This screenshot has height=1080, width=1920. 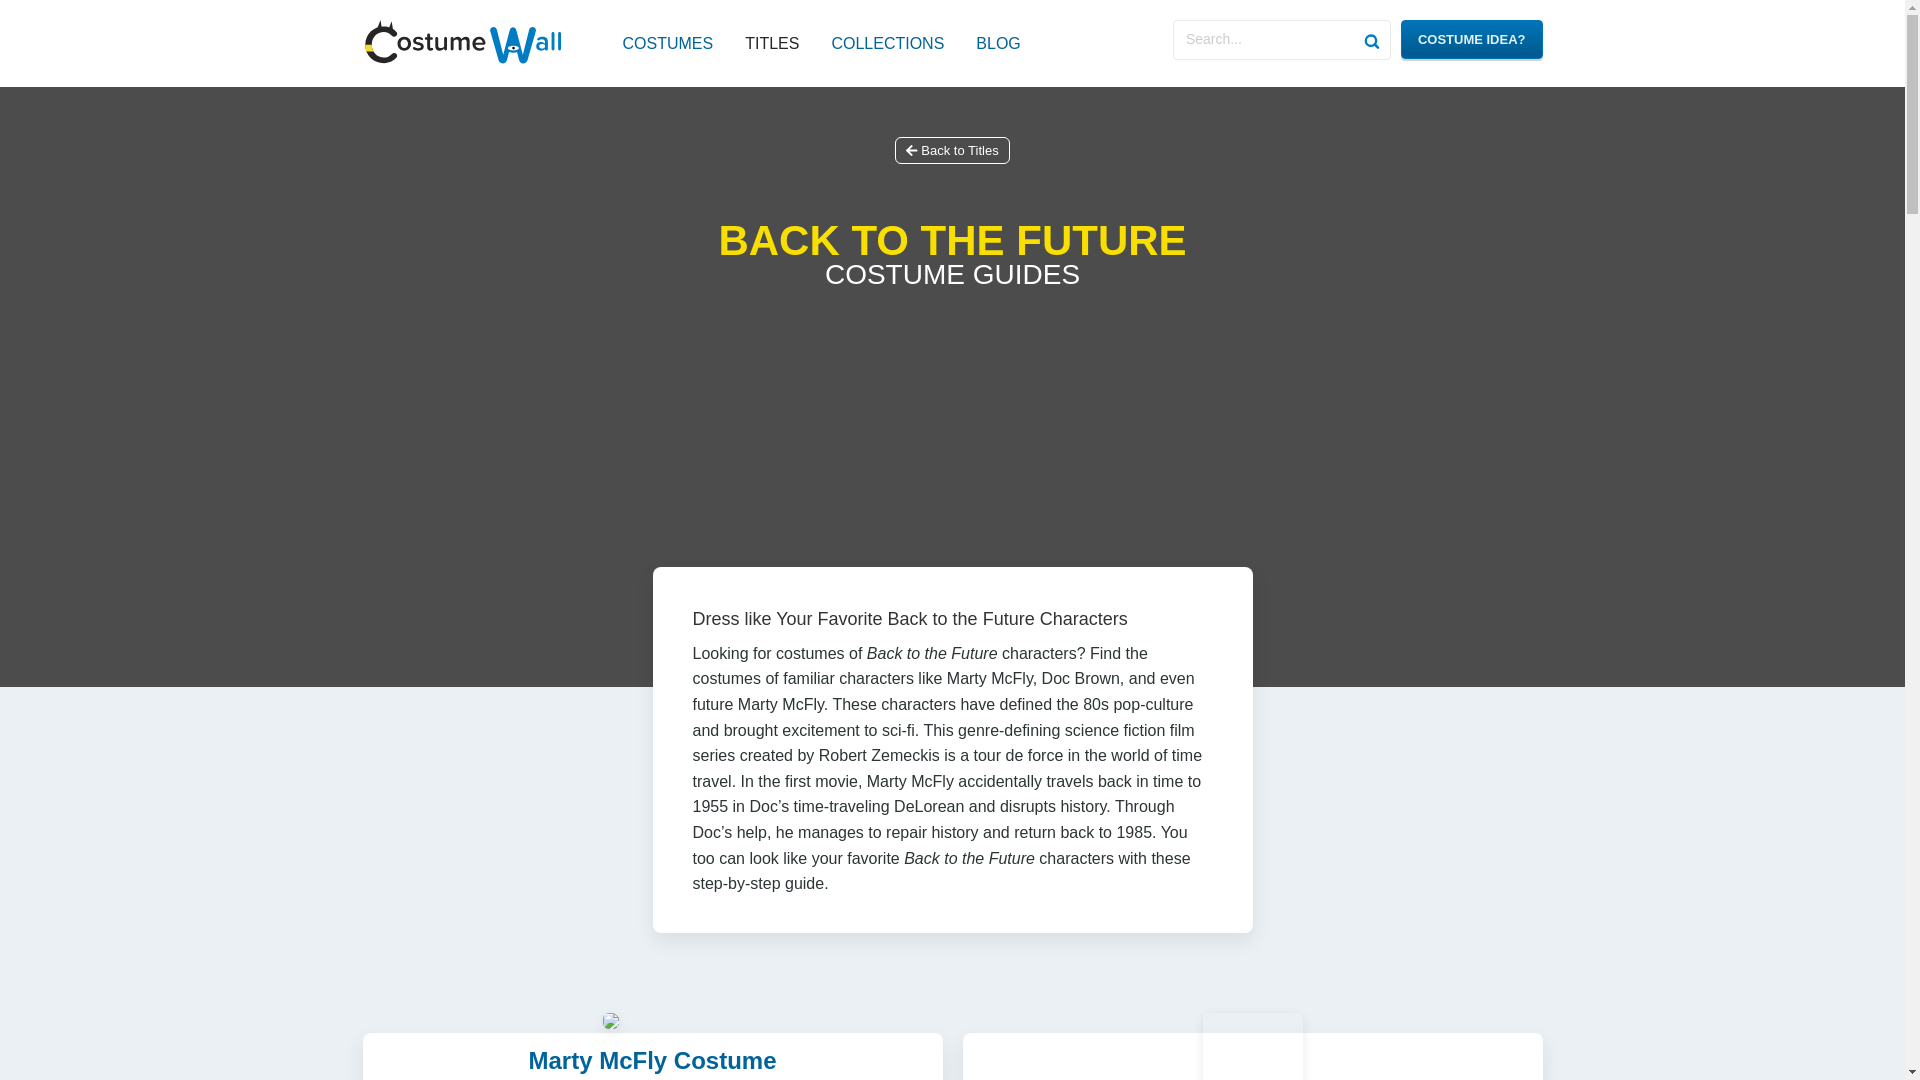 I want to click on BLOG, so click(x=997, y=43).